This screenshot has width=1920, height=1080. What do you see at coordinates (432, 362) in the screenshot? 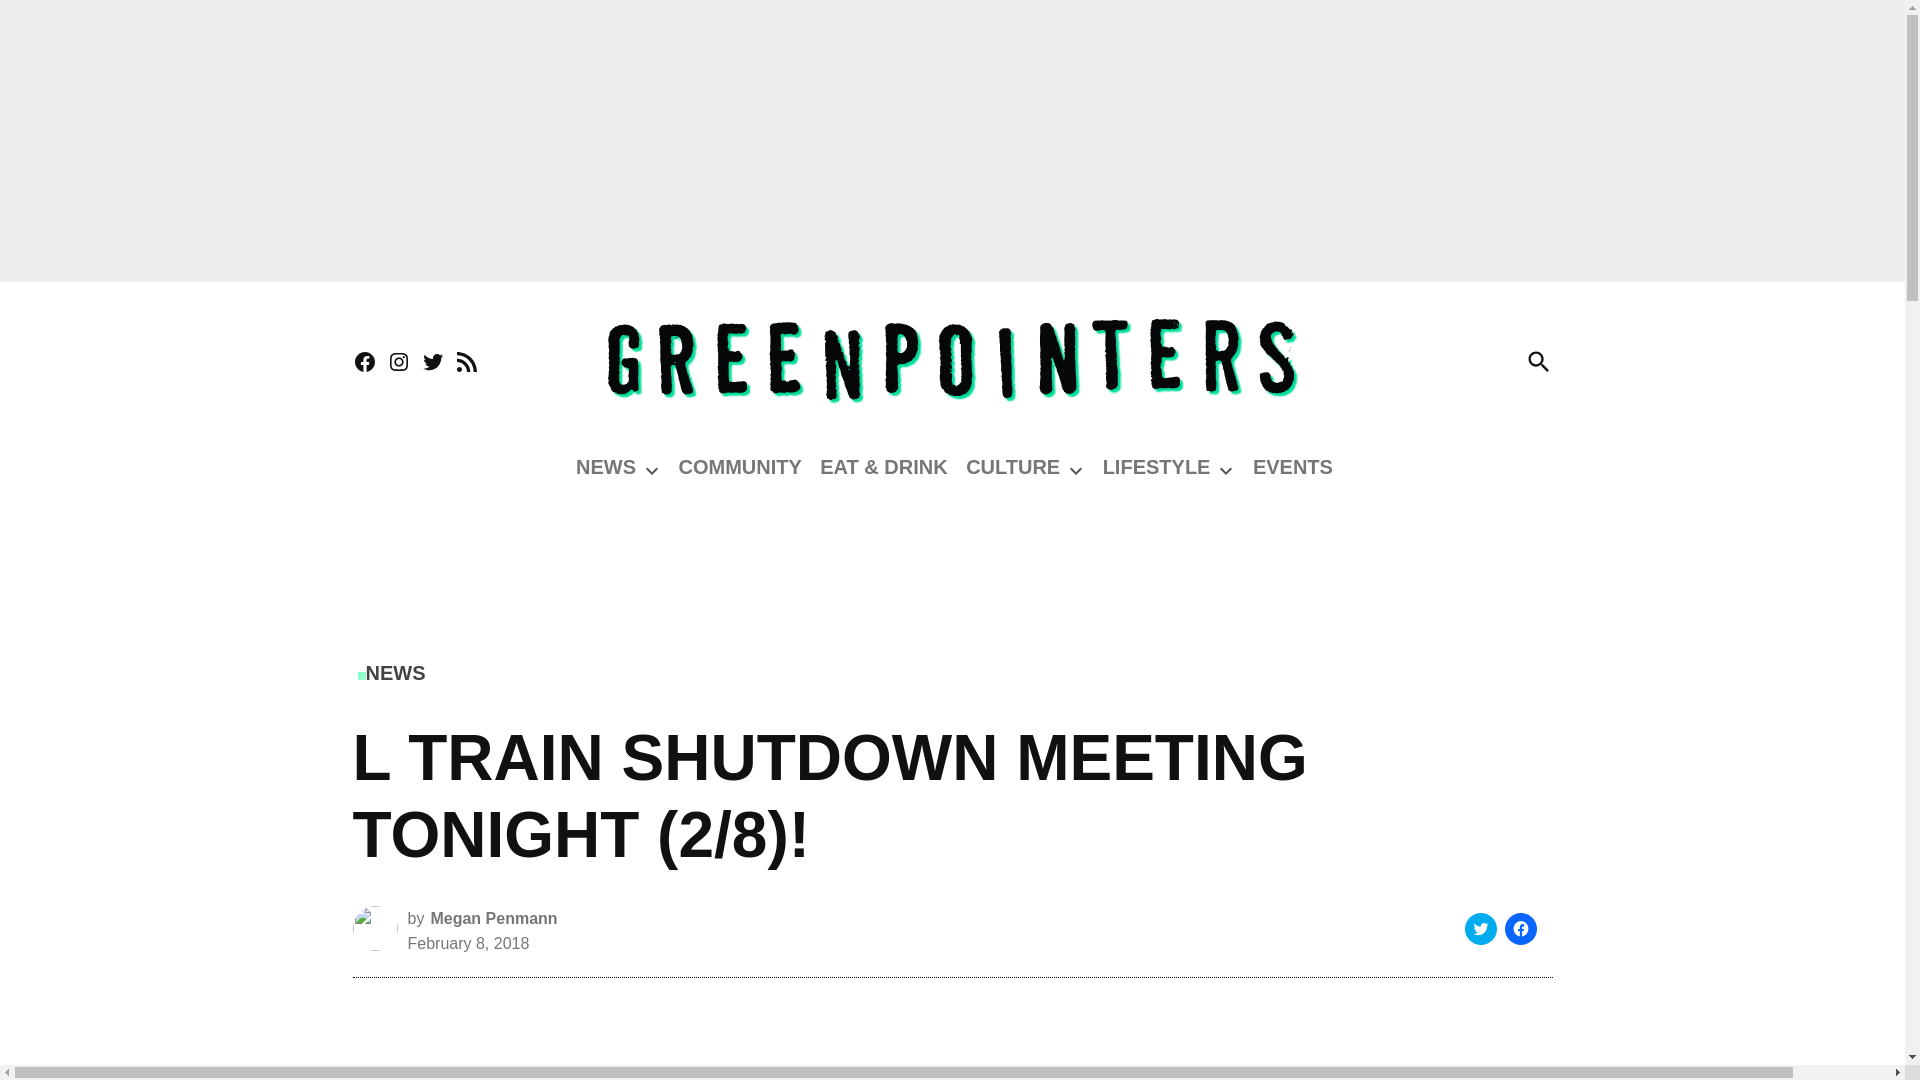
I see `TWITTER` at bounding box center [432, 362].